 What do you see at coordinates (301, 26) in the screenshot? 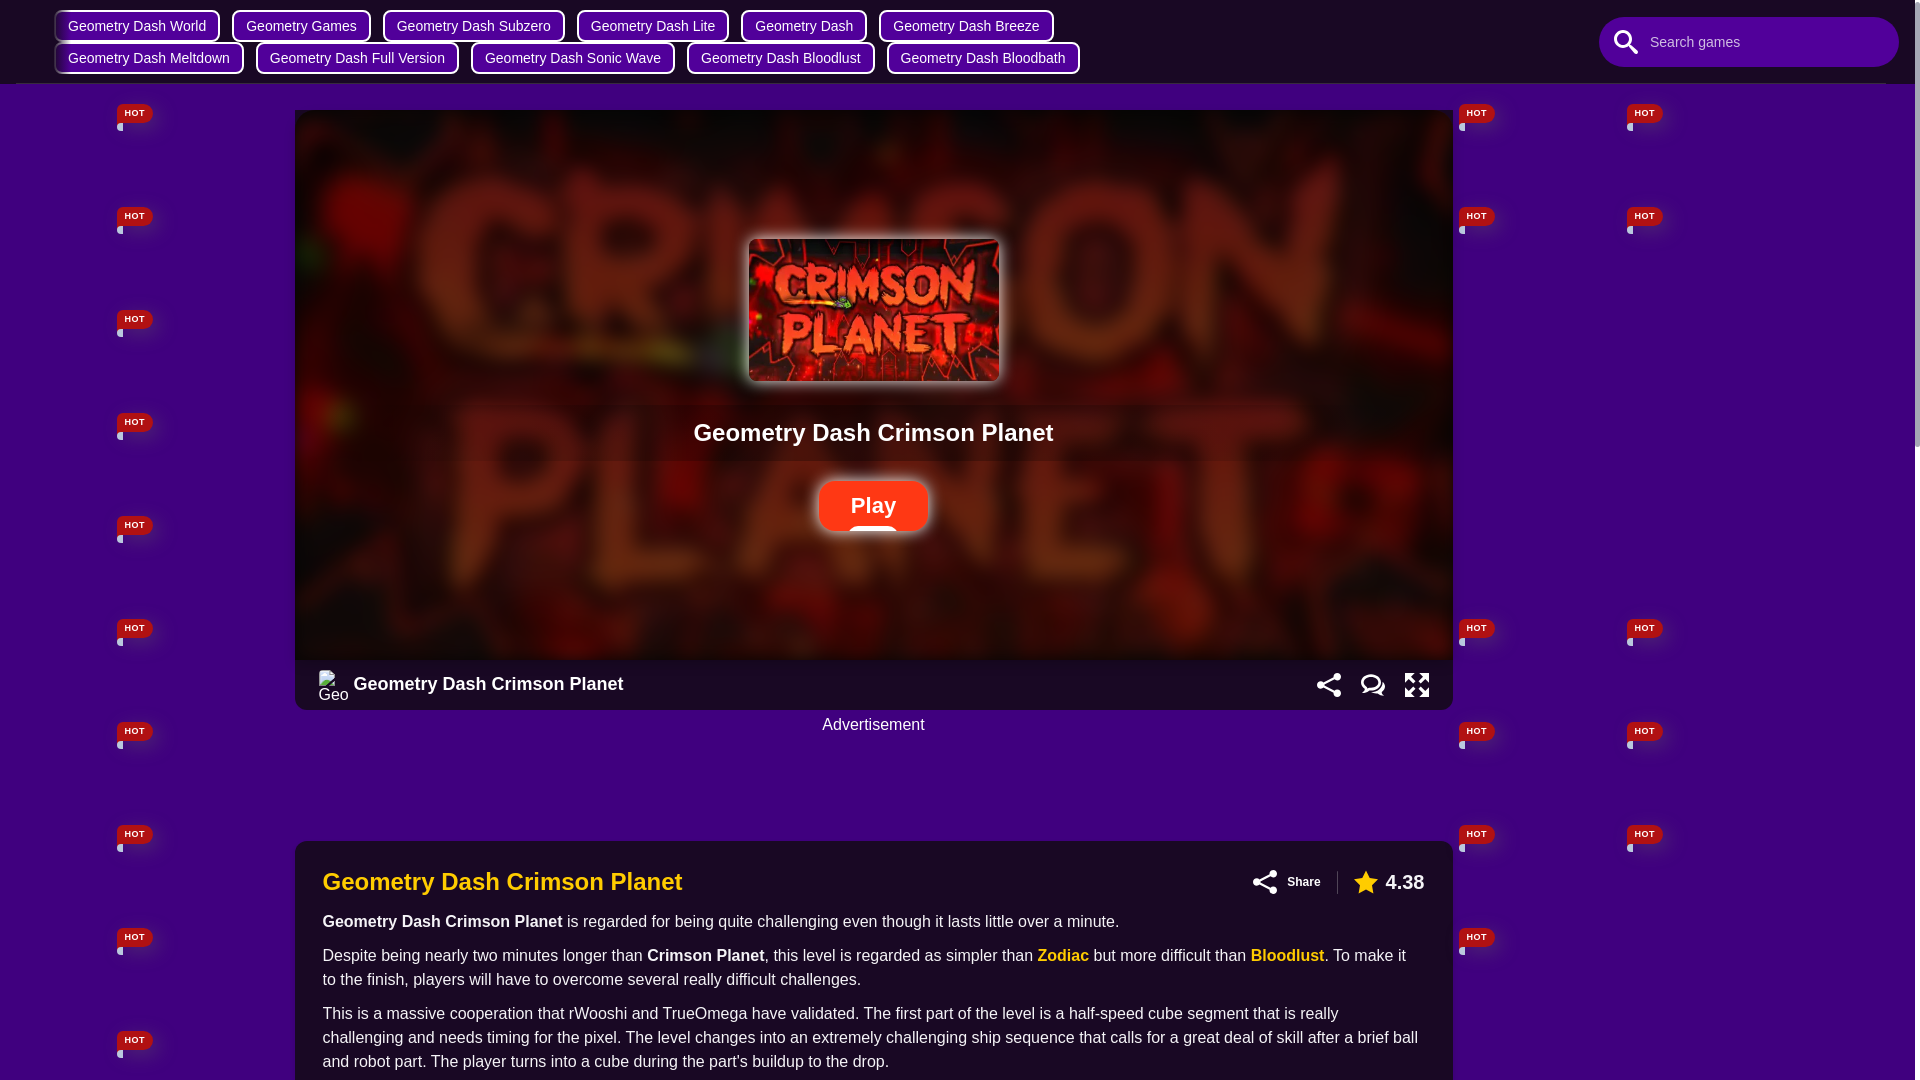
I see `Geometry Games` at bounding box center [301, 26].